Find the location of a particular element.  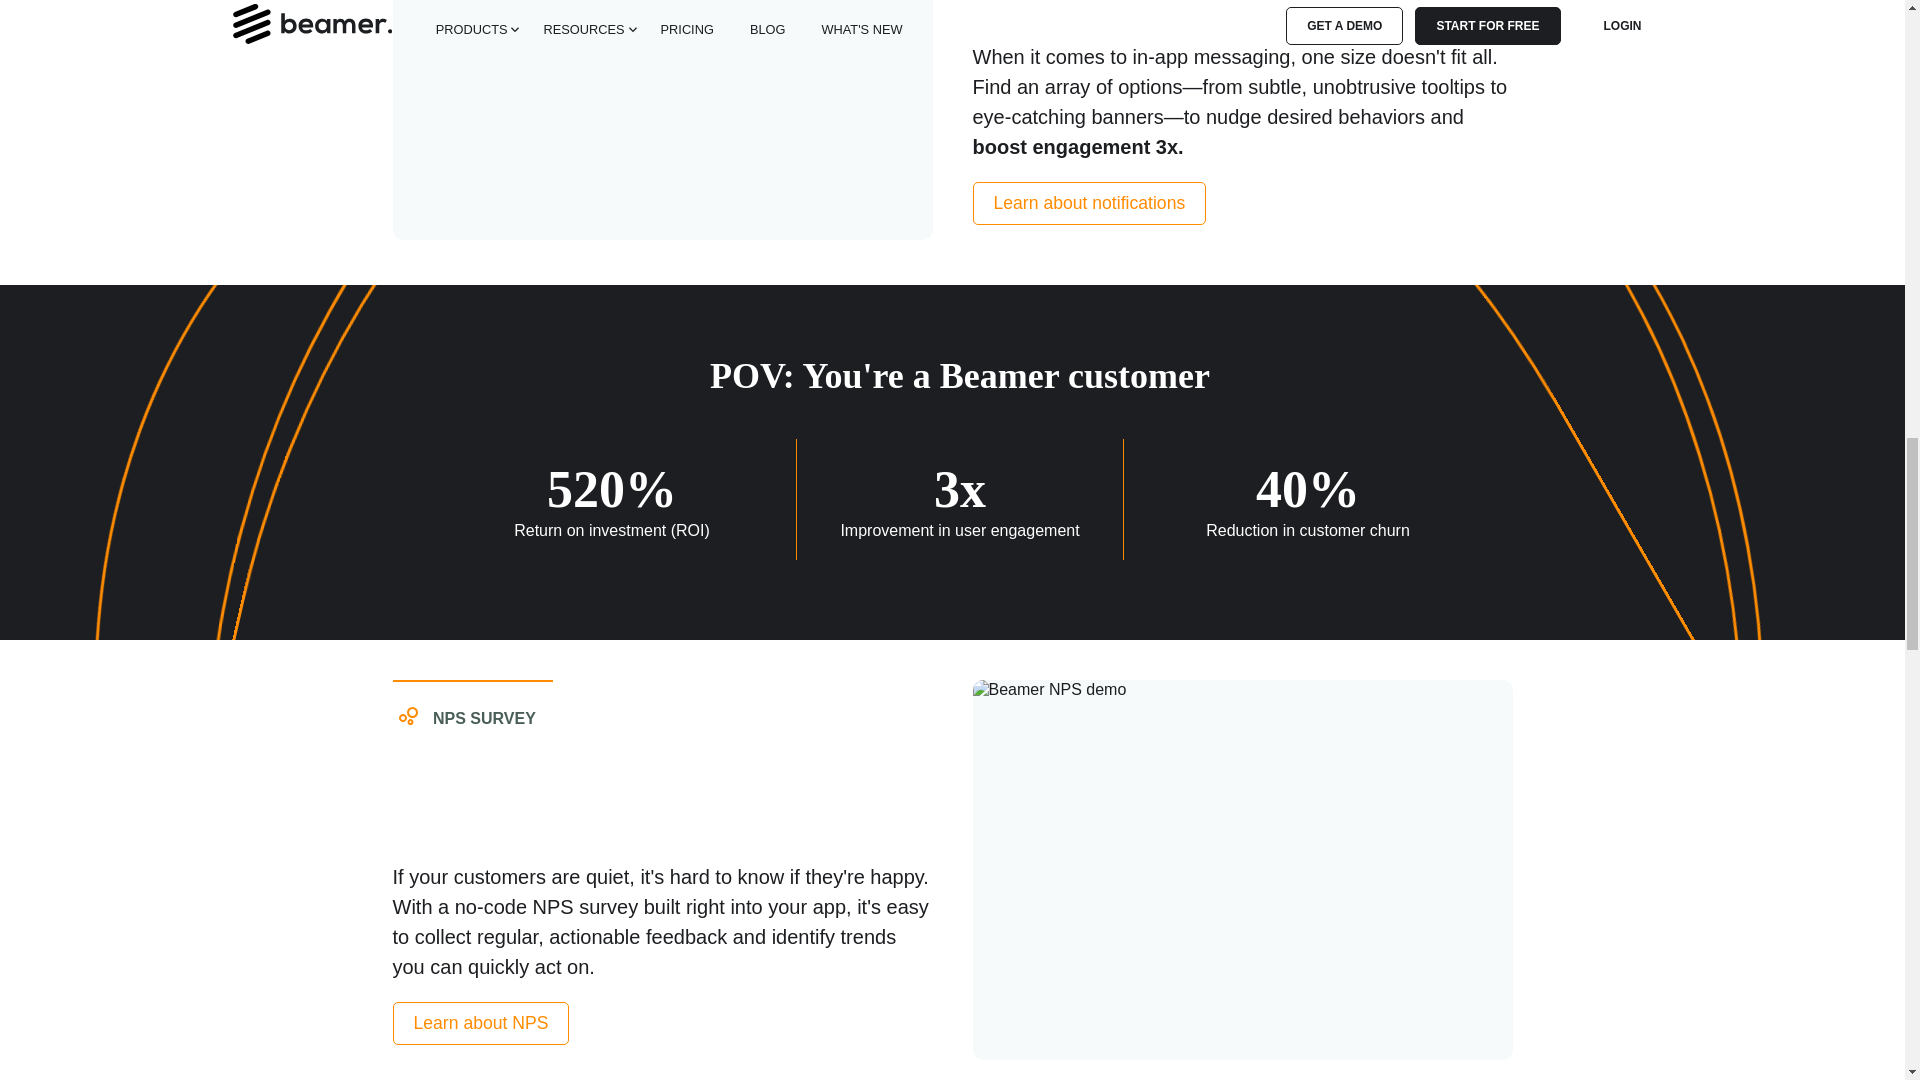

IN-APP NOTIFICATIONS is located at coordinates (1242, 10).